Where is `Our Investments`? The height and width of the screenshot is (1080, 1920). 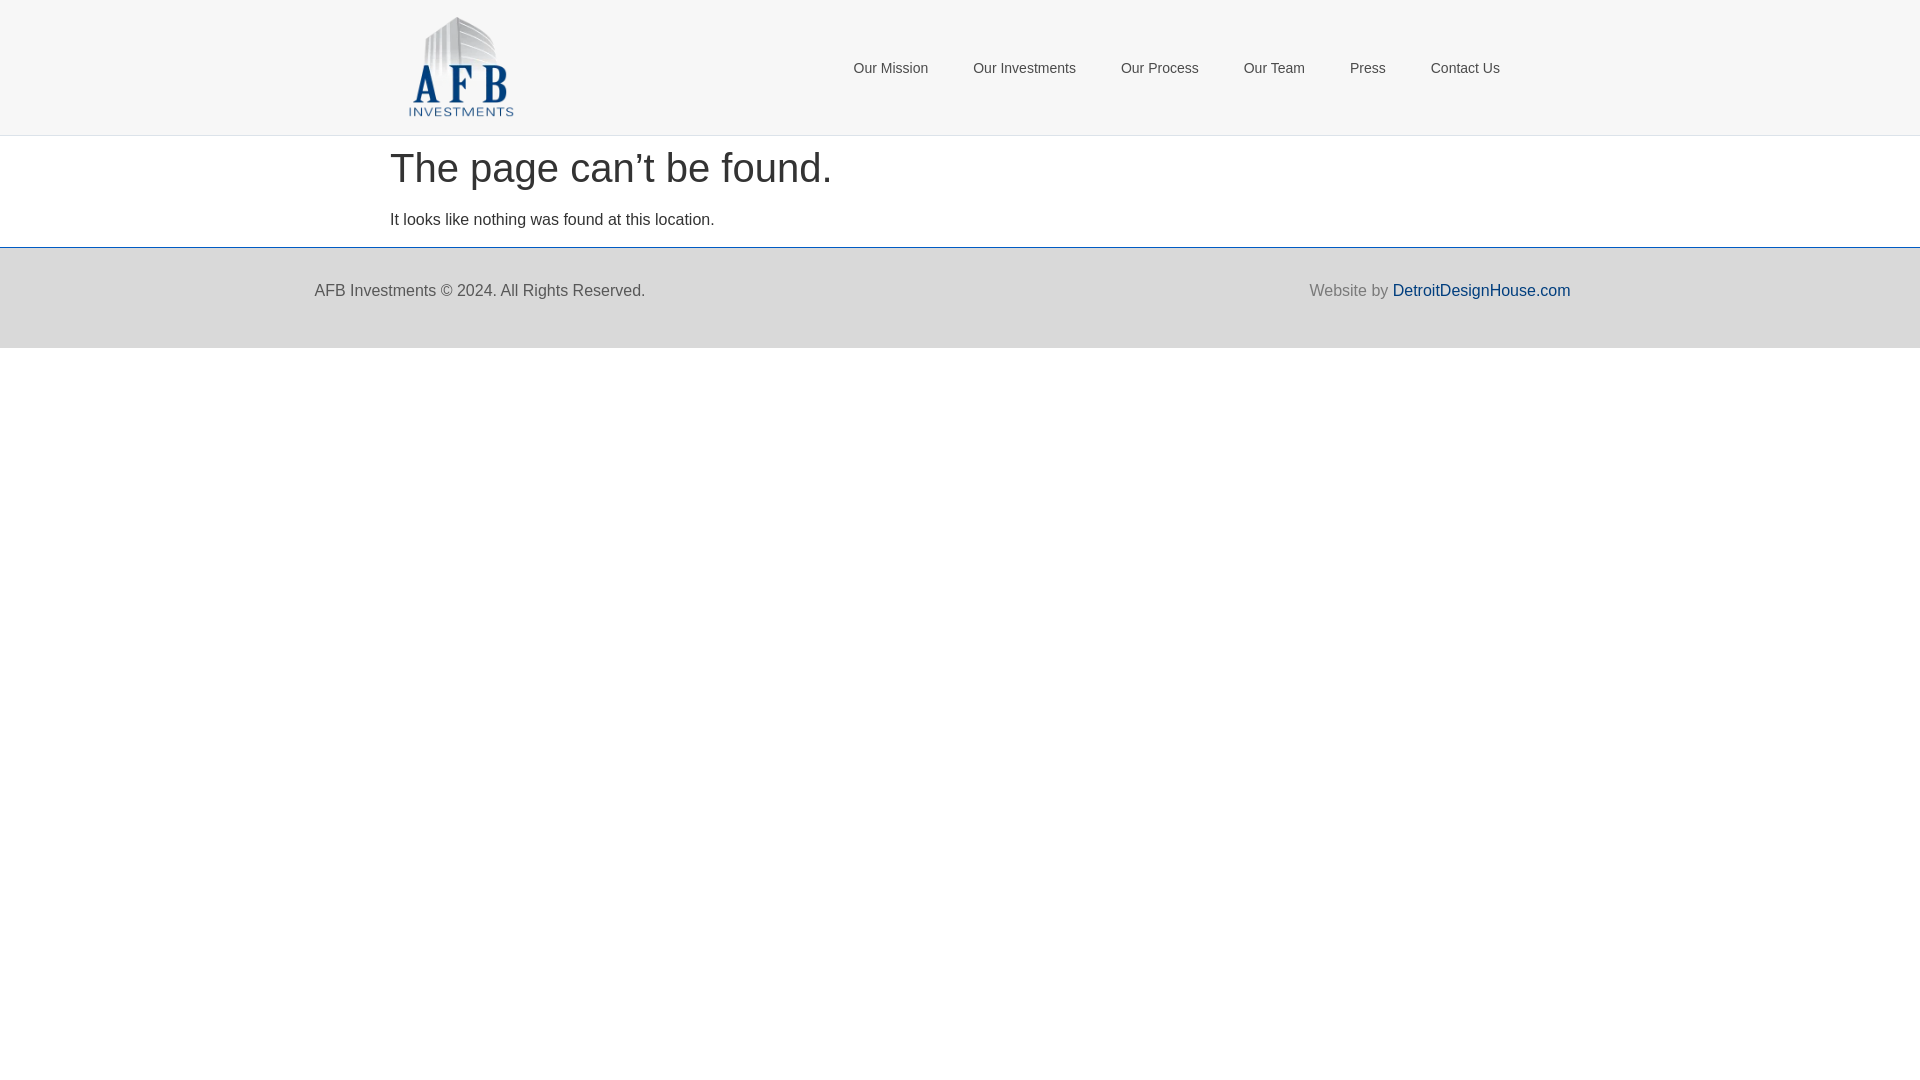
Our Investments is located at coordinates (1024, 68).